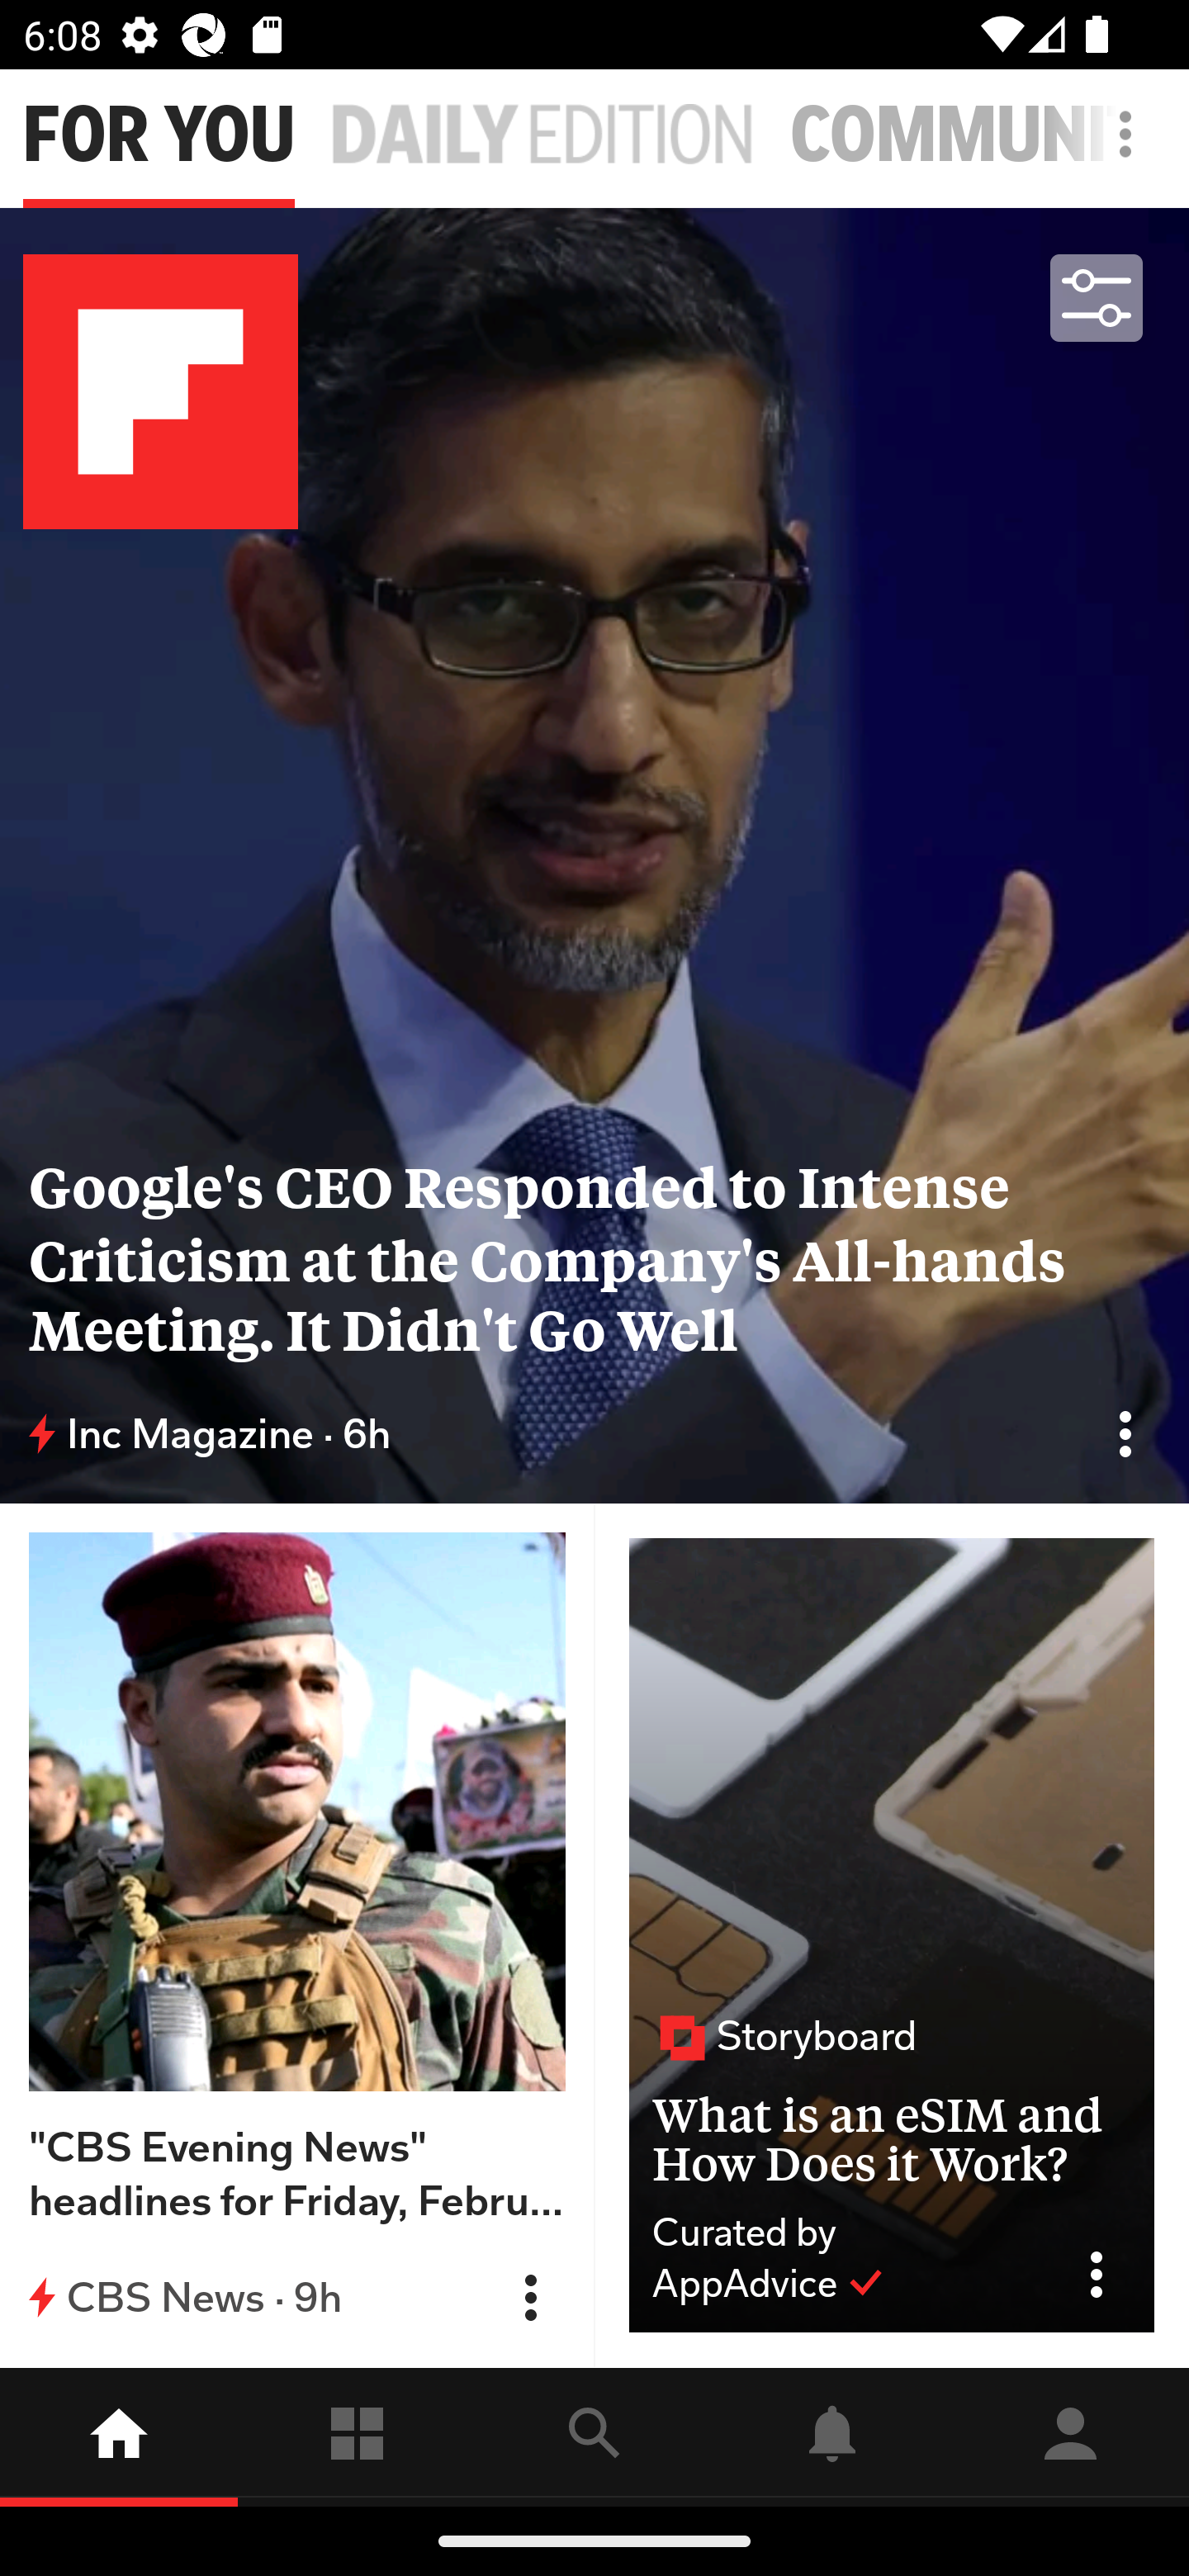 This screenshot has height=2576, width=1189. What do you see at coordinates (594, 1435) in the screenshot?
I see `Inc Magazine · 6h Flip into Magazine` at bounding box center [594, 1435].